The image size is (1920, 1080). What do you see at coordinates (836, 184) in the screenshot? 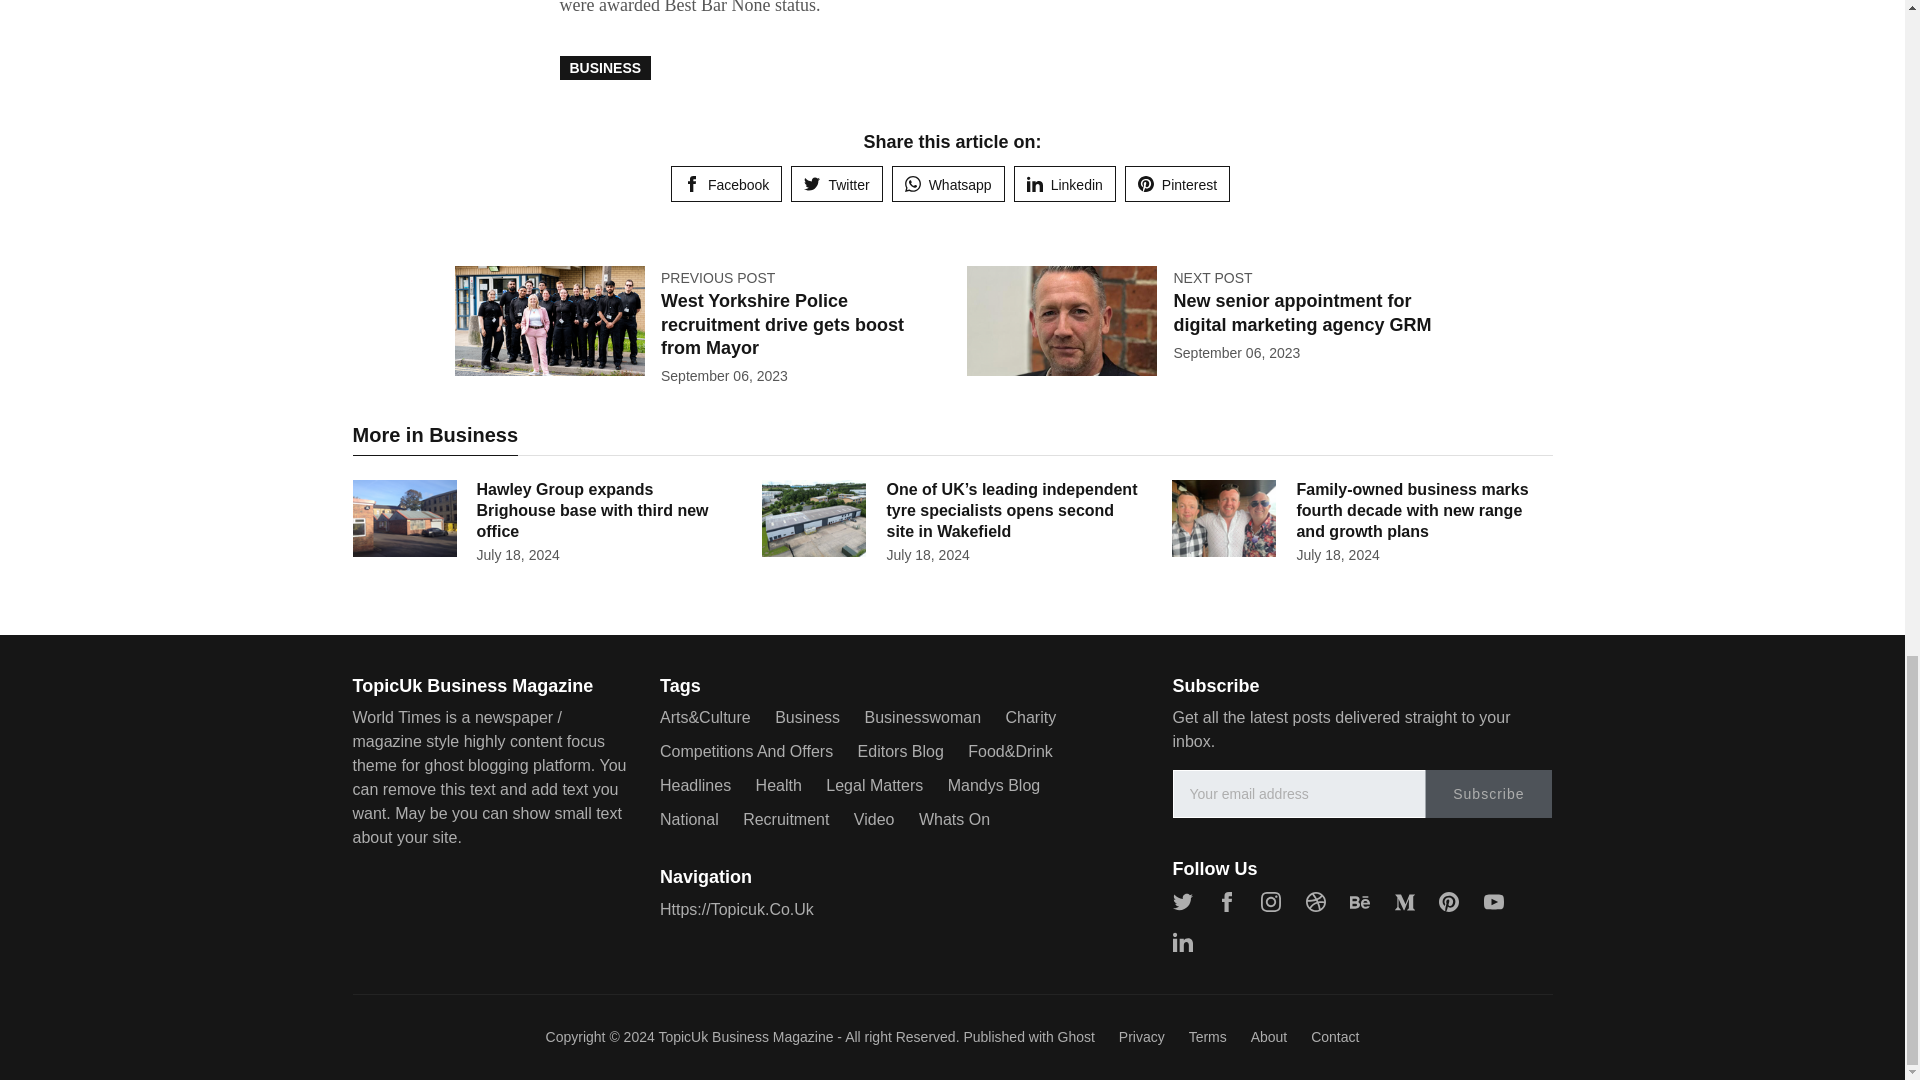
I see `Share on Twitter` at bounding box center [836, 184].